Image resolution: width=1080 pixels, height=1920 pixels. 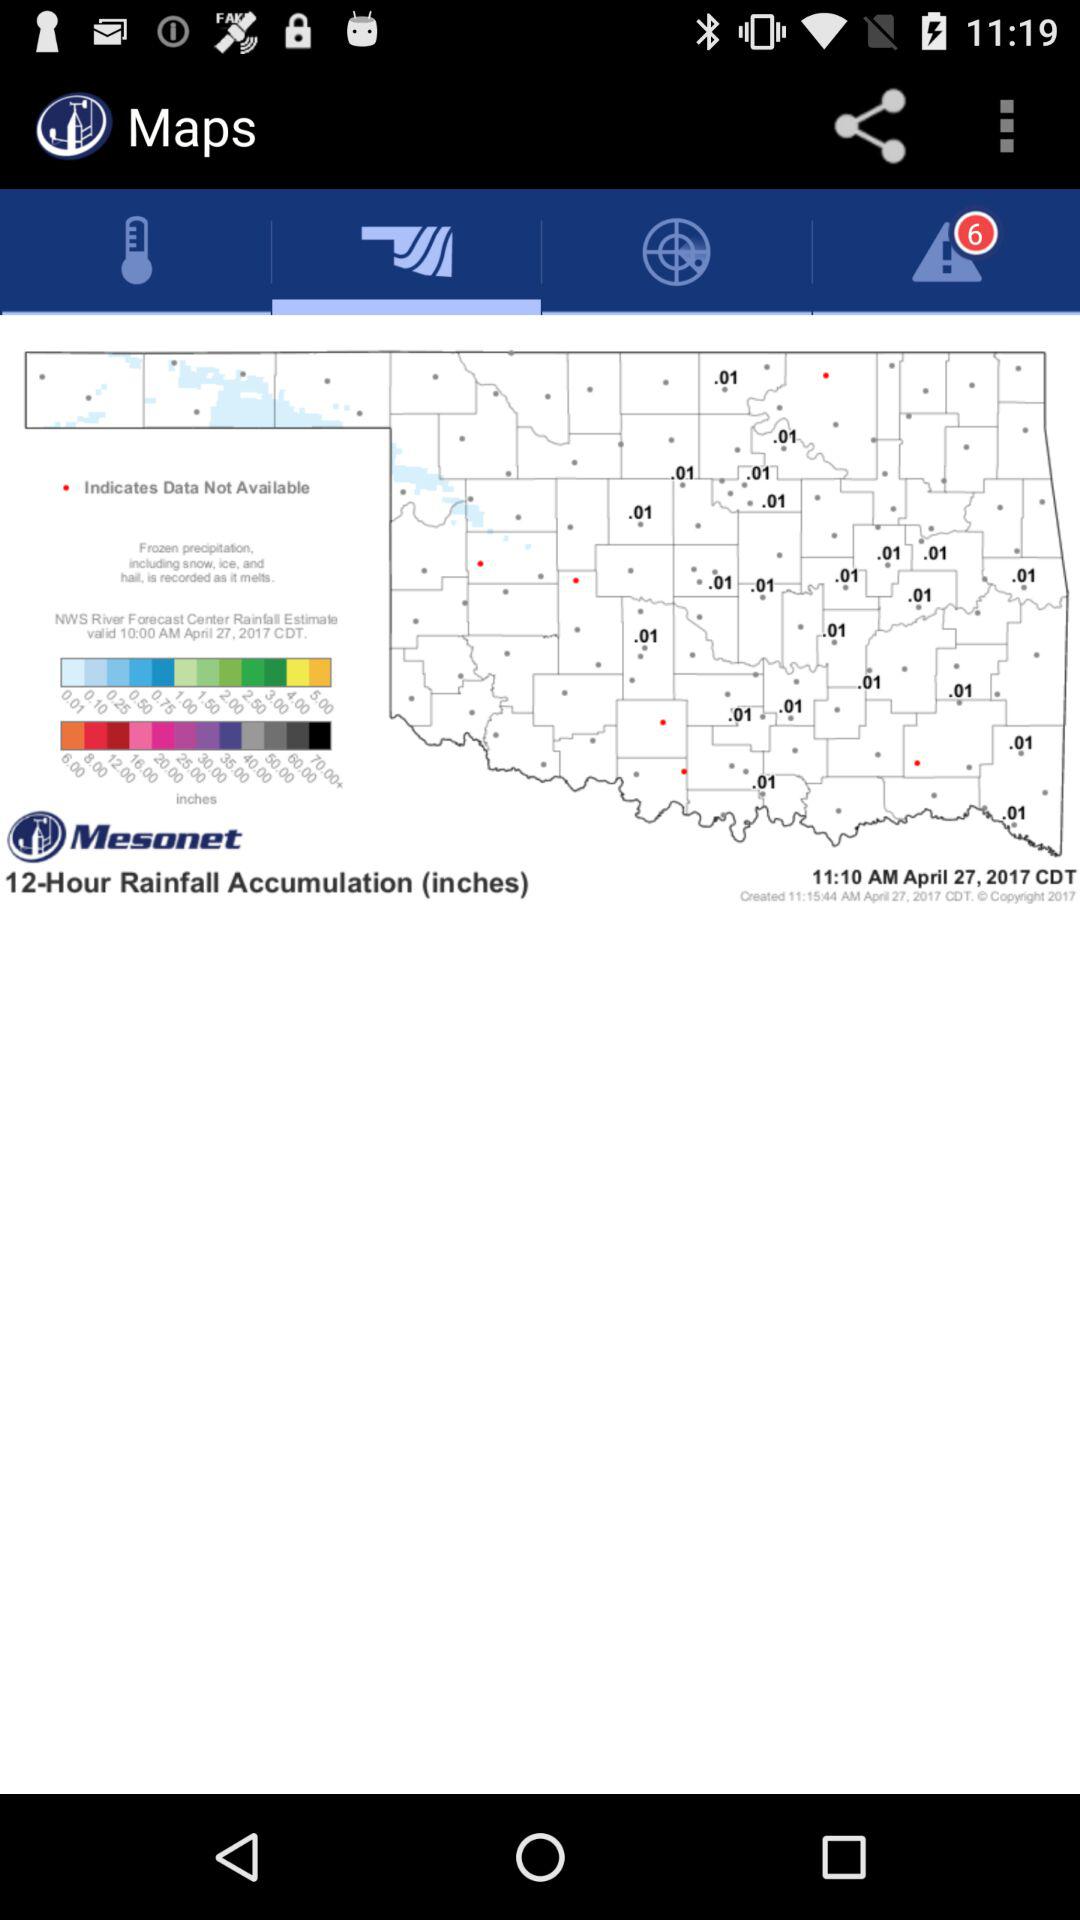 What do you see at coordinates (870, 126) in the screenshot?
I see `sharing files` at bounding box center [870, 126].